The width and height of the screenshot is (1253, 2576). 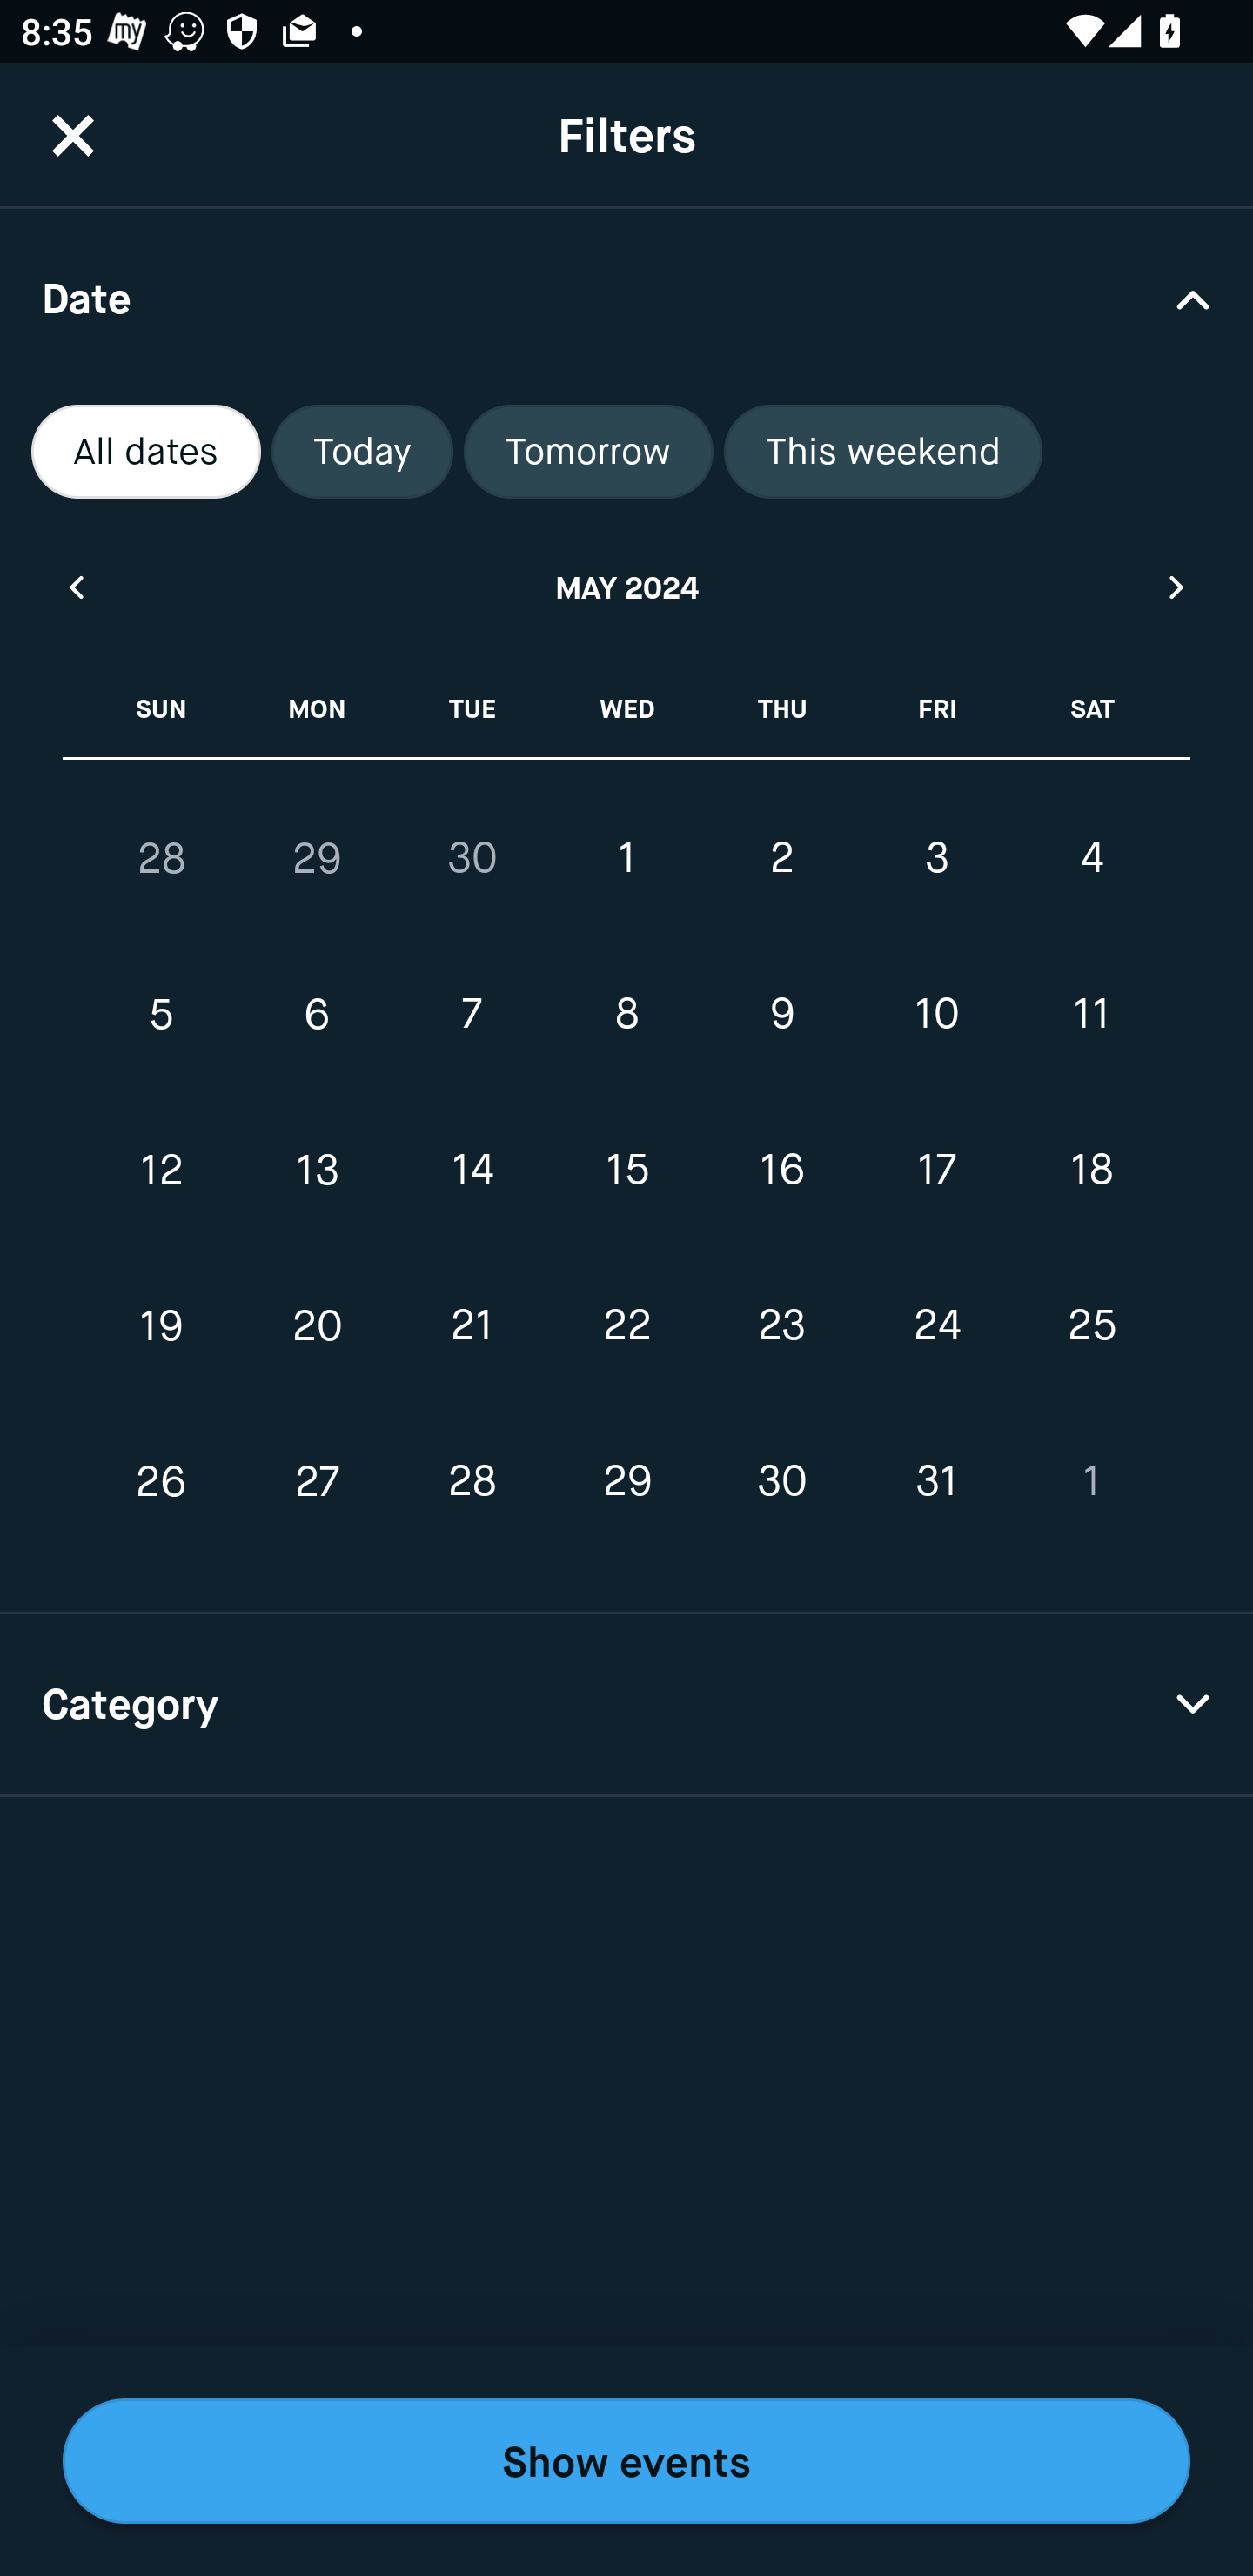 I want to click on 11, so click(x=1091, y=1015).